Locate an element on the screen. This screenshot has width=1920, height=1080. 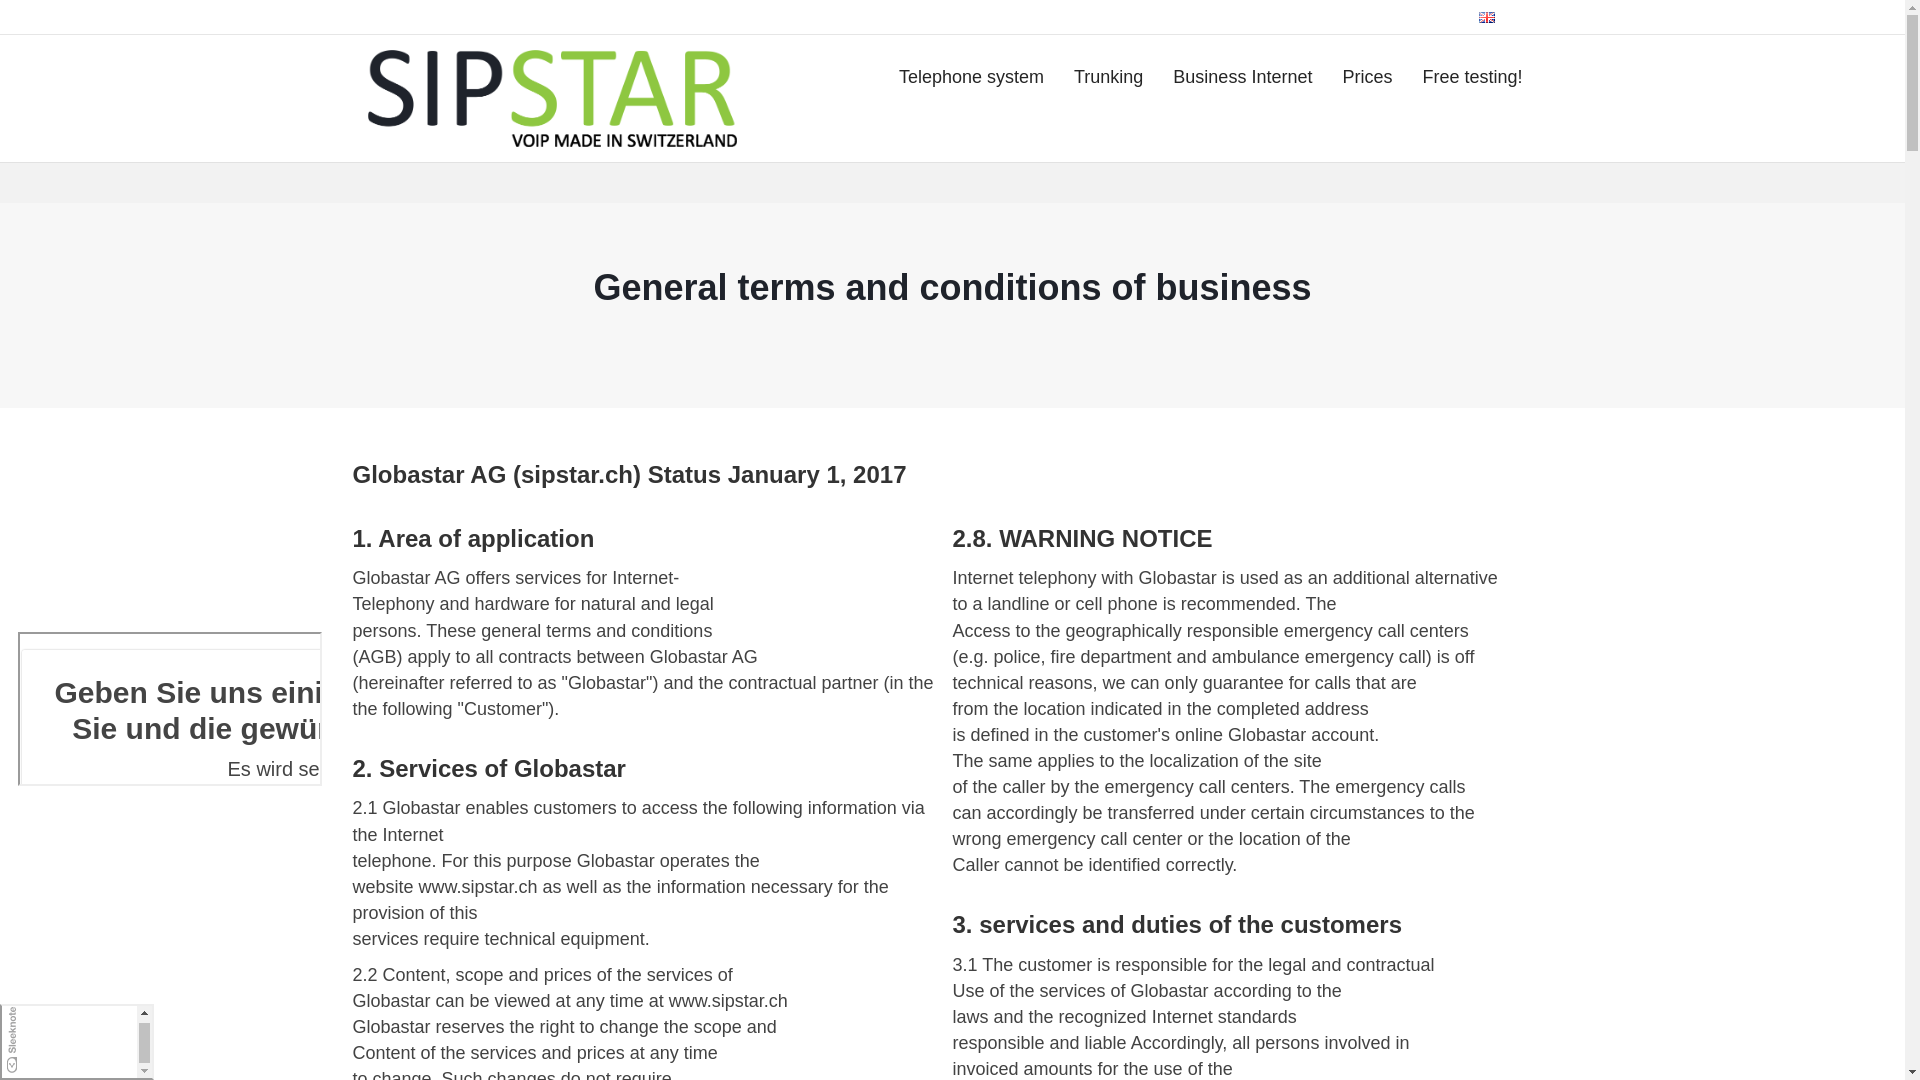
Call us on 044 505 91 10 is located at coordinates (564, 17).